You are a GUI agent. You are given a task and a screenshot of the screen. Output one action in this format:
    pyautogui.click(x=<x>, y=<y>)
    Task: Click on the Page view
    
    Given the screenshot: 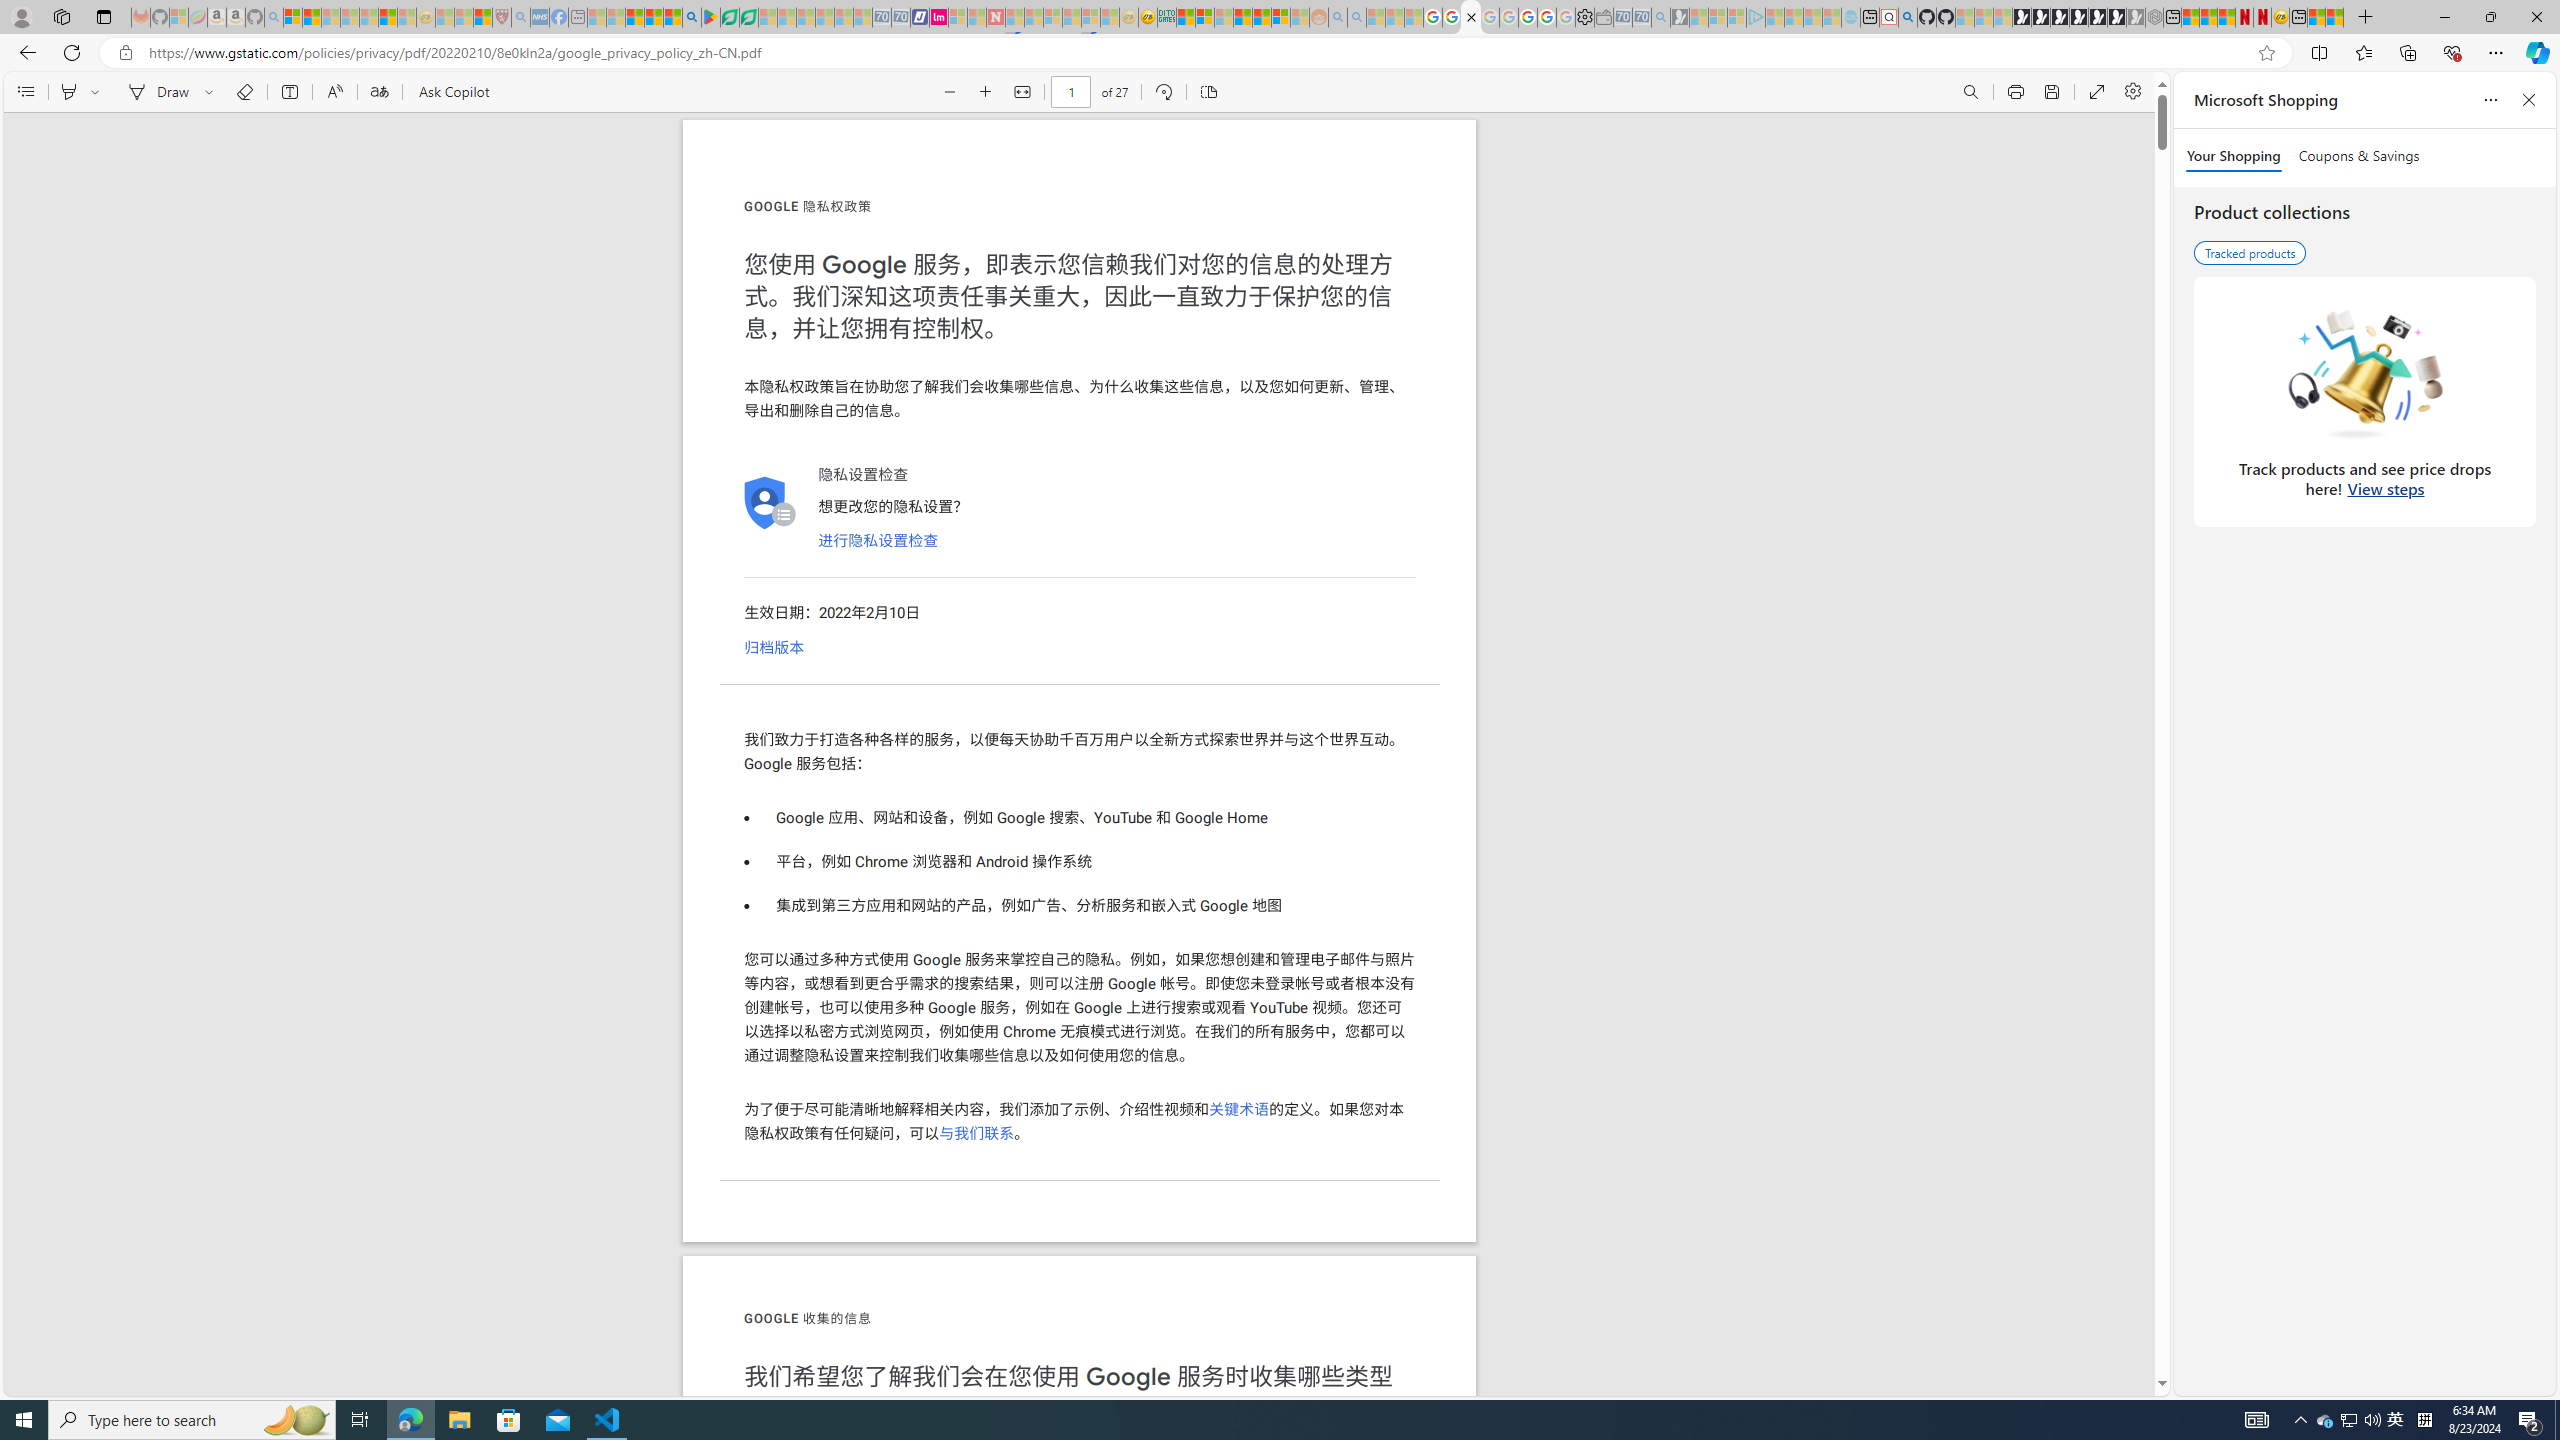 What is the action you would take?
    pyautogui.click(x=1208, y=92)
    